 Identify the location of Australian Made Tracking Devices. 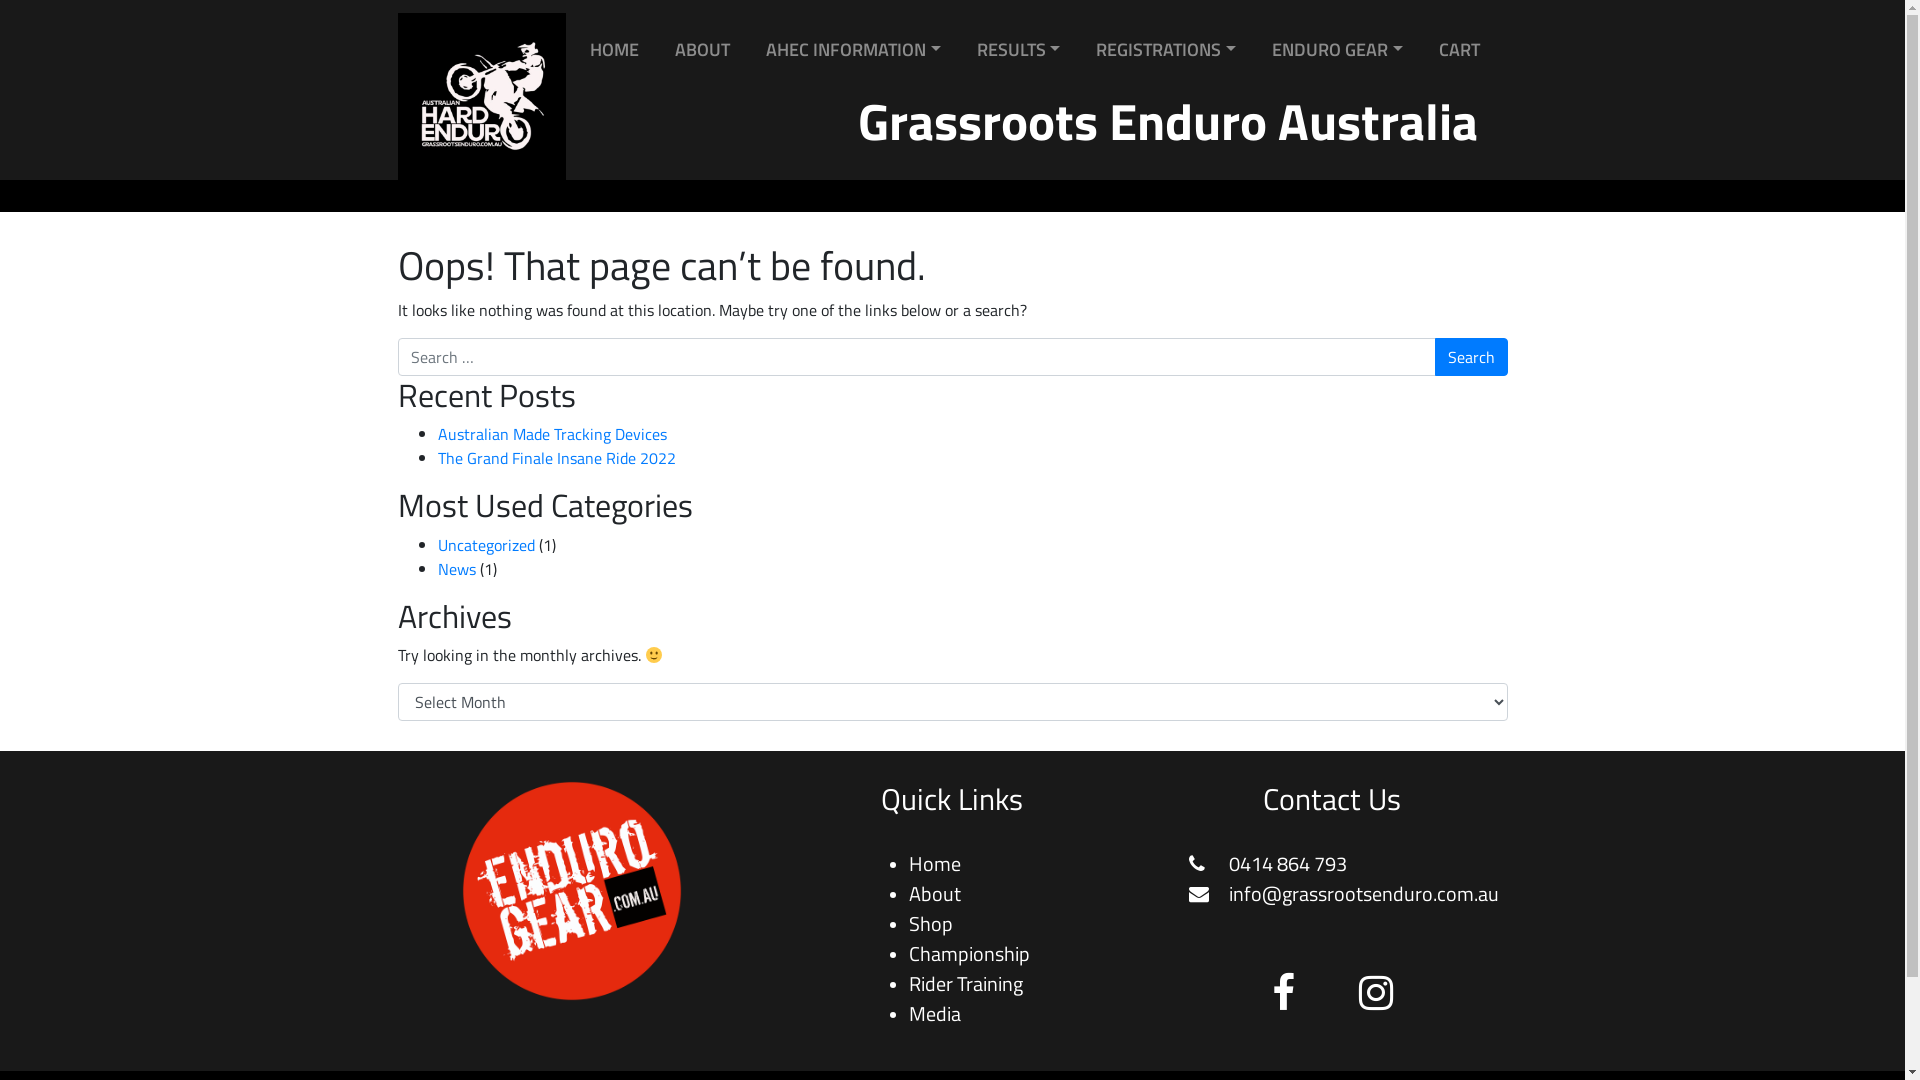
(552, 434).